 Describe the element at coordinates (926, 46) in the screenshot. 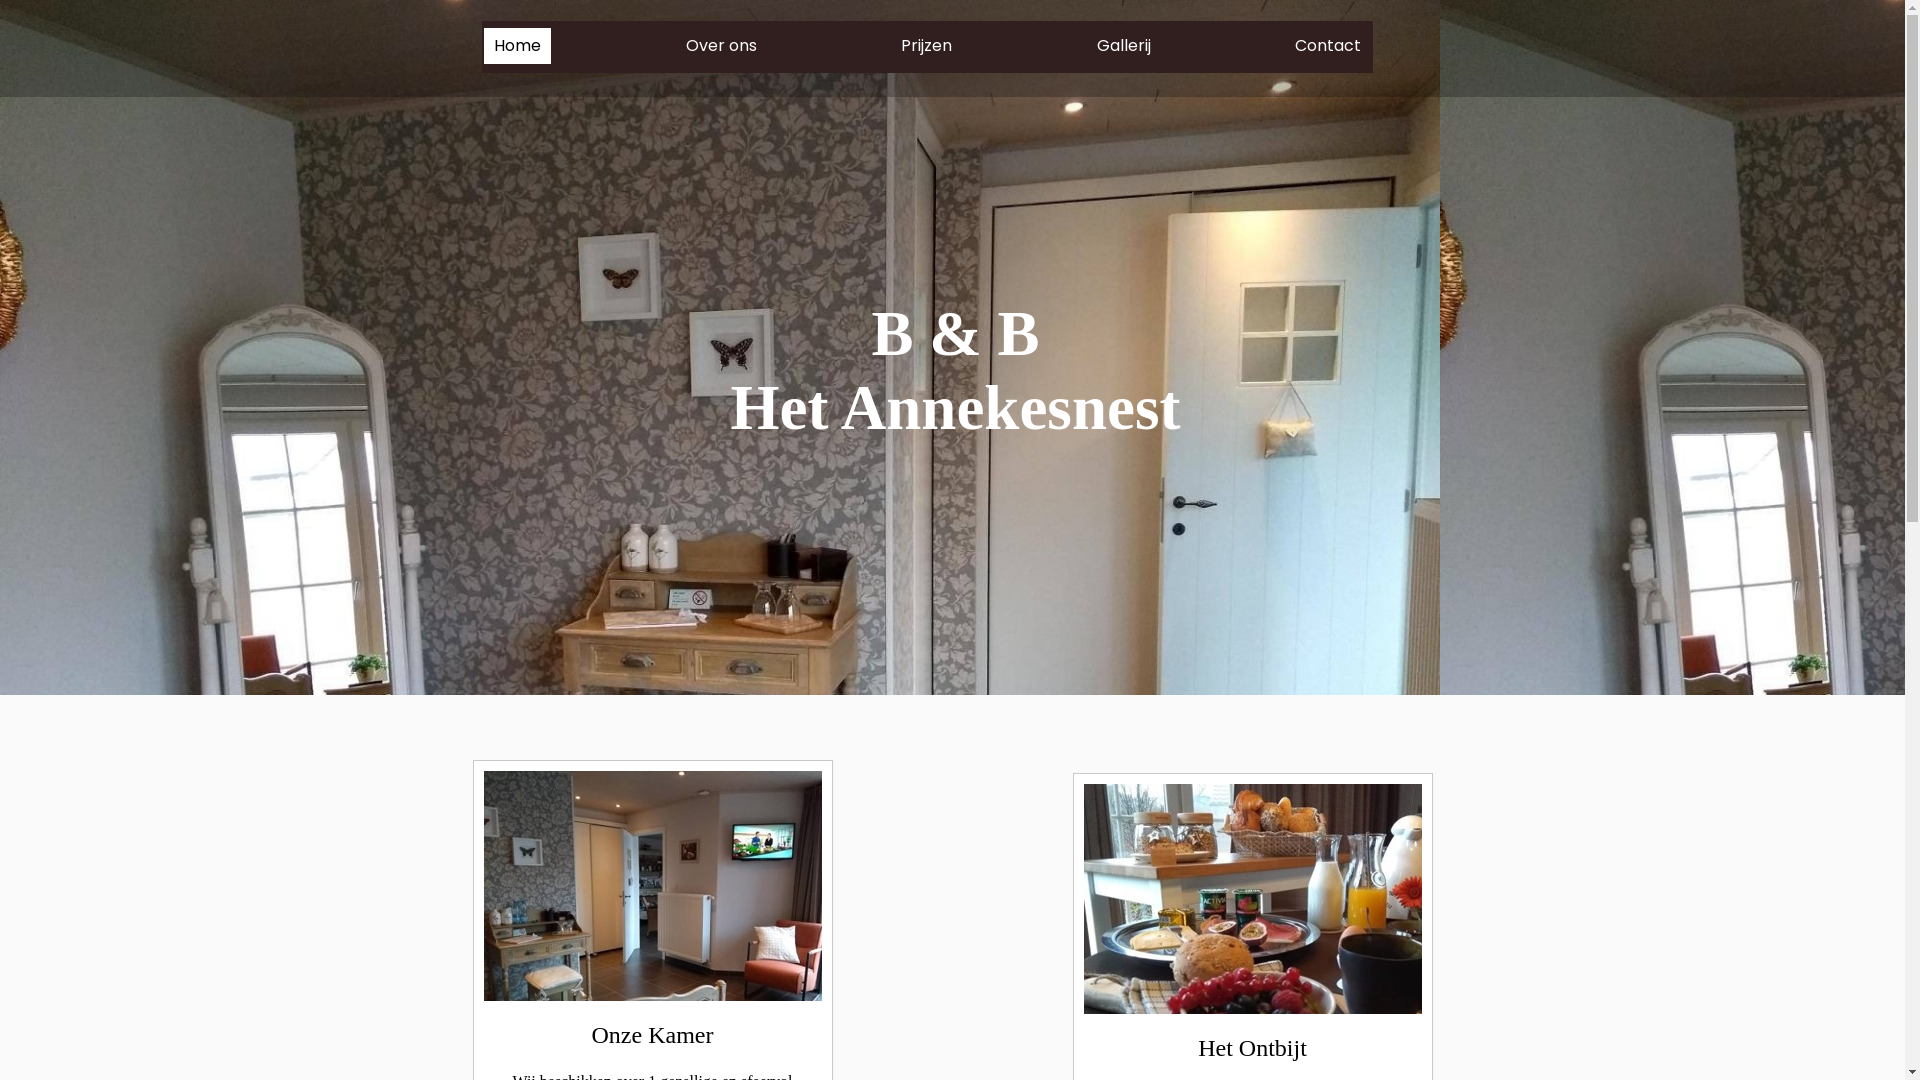

I see `Prijzen` at that location.